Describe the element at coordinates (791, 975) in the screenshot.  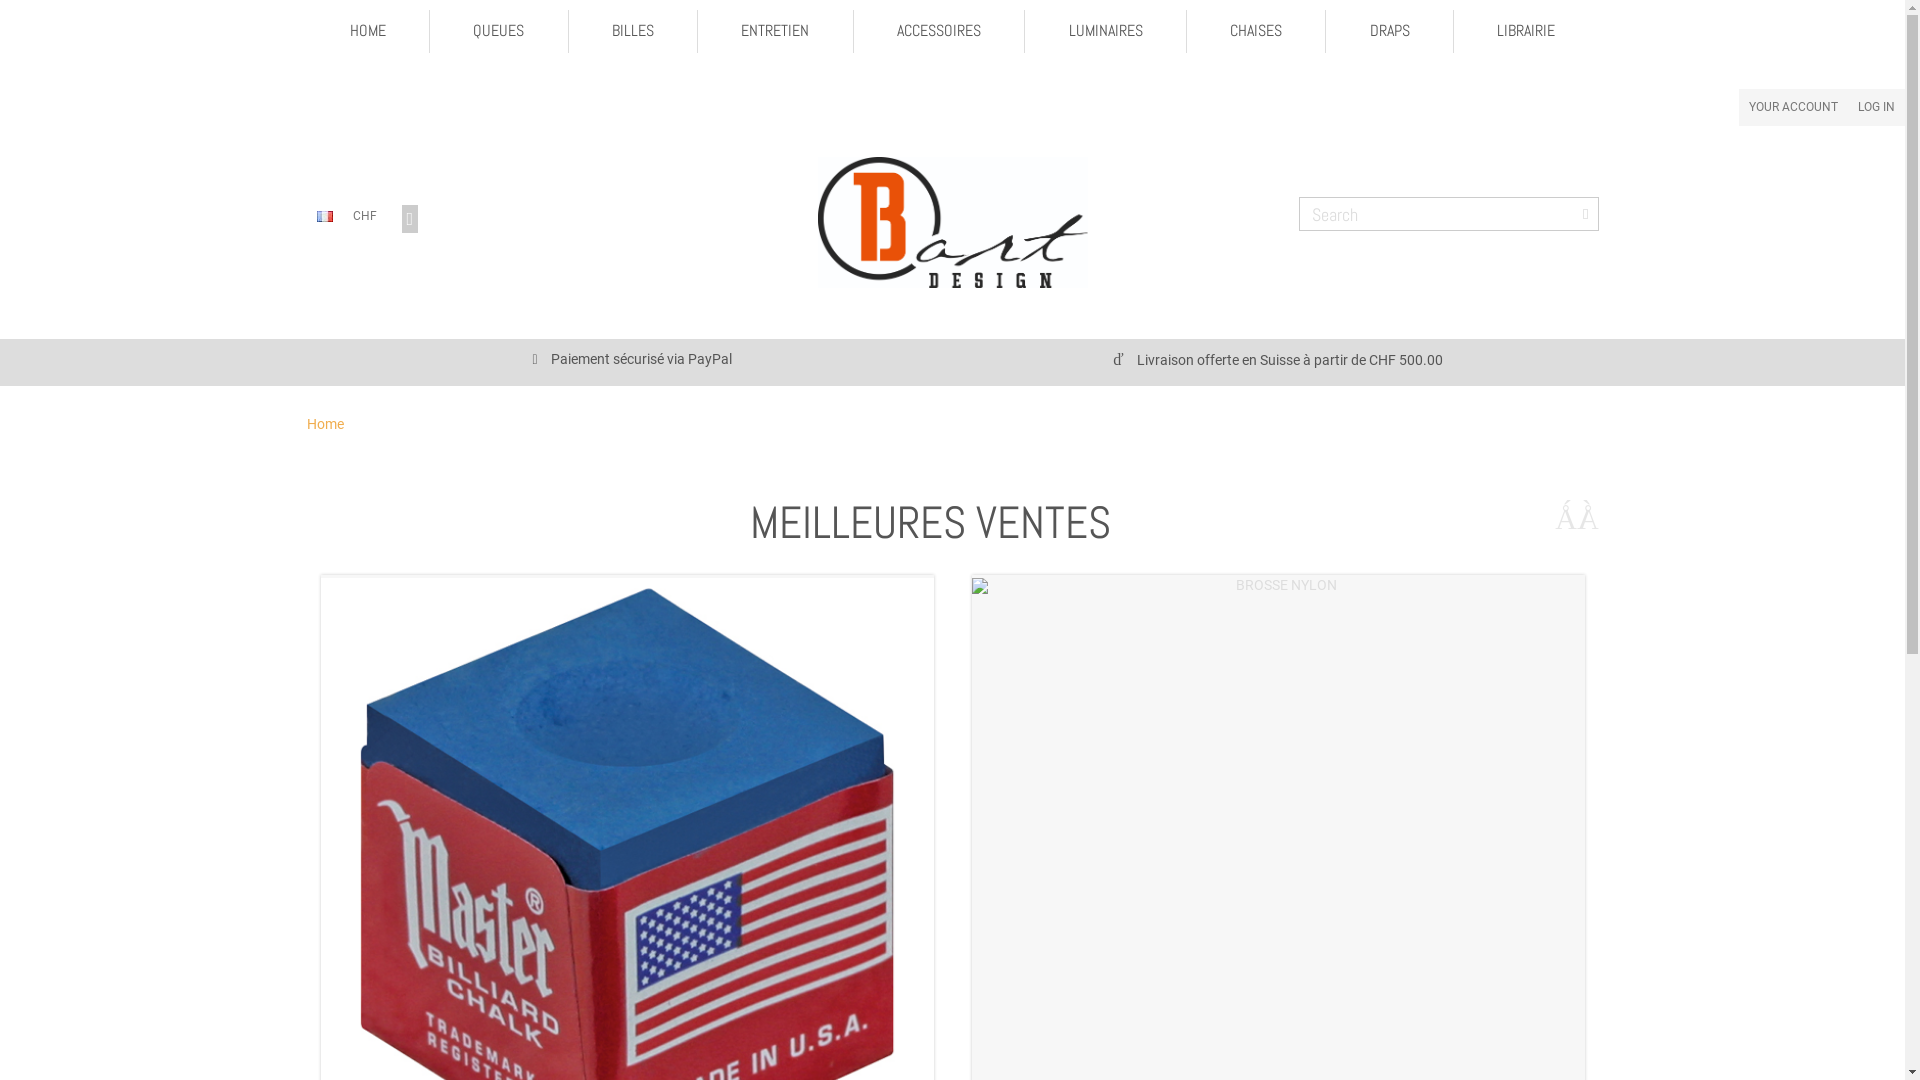
I see `Mes informations personnelles` at that location.